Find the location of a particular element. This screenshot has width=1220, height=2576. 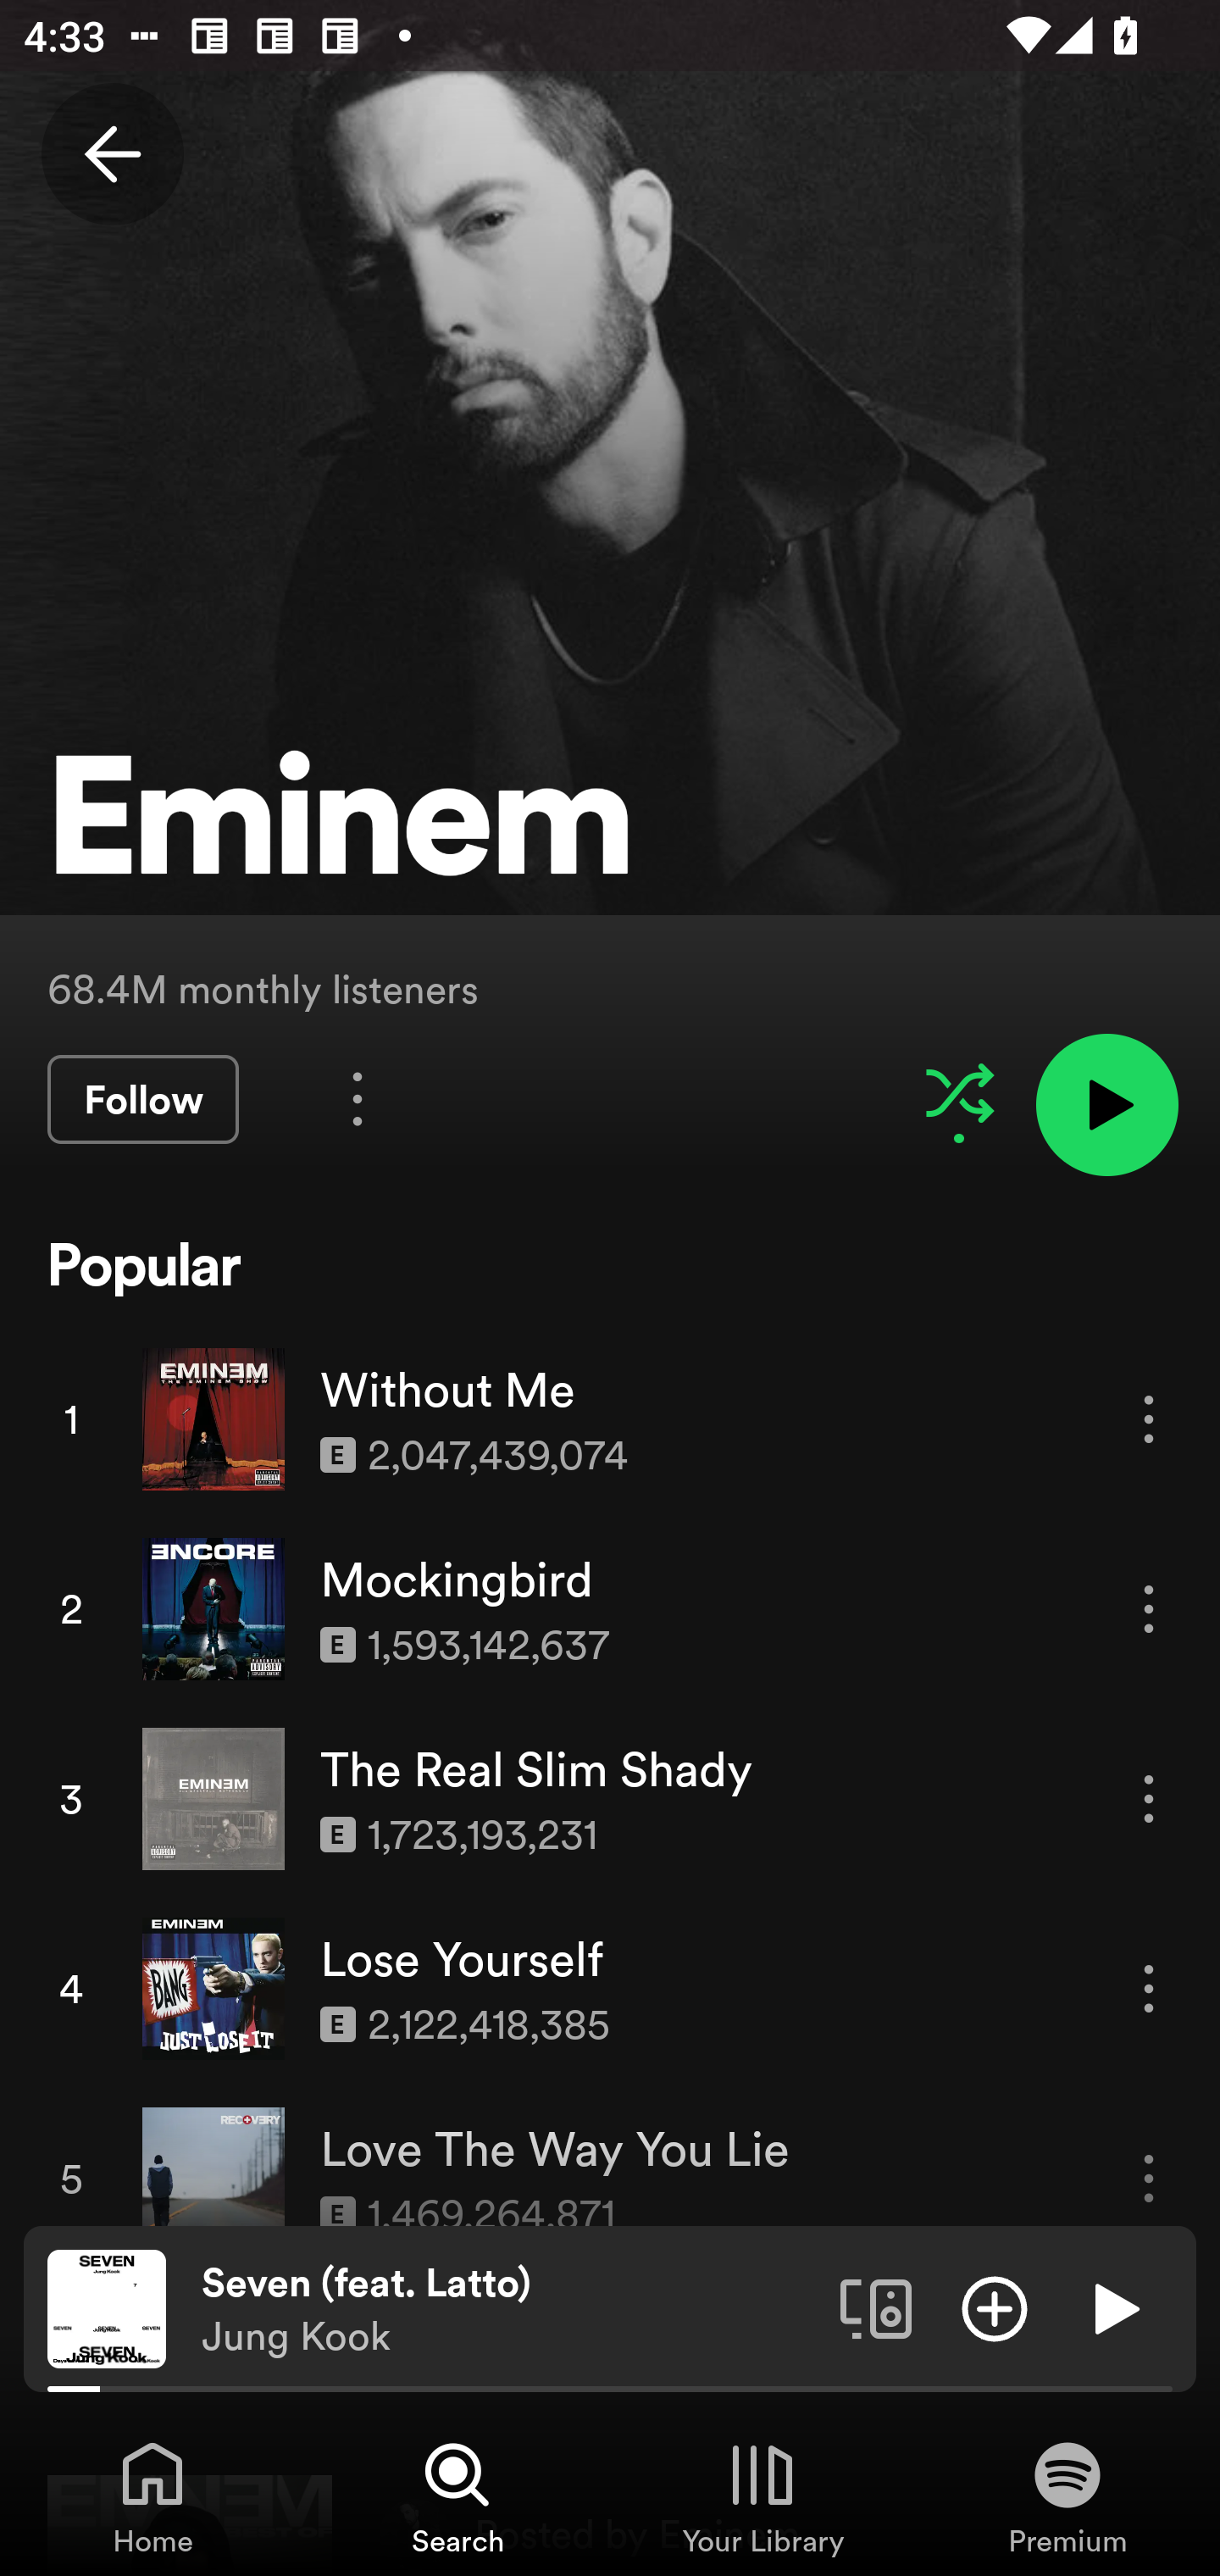

Your Library, Tab 3 of 4 Your Library Your Library is located at coordinates (762, 2496).